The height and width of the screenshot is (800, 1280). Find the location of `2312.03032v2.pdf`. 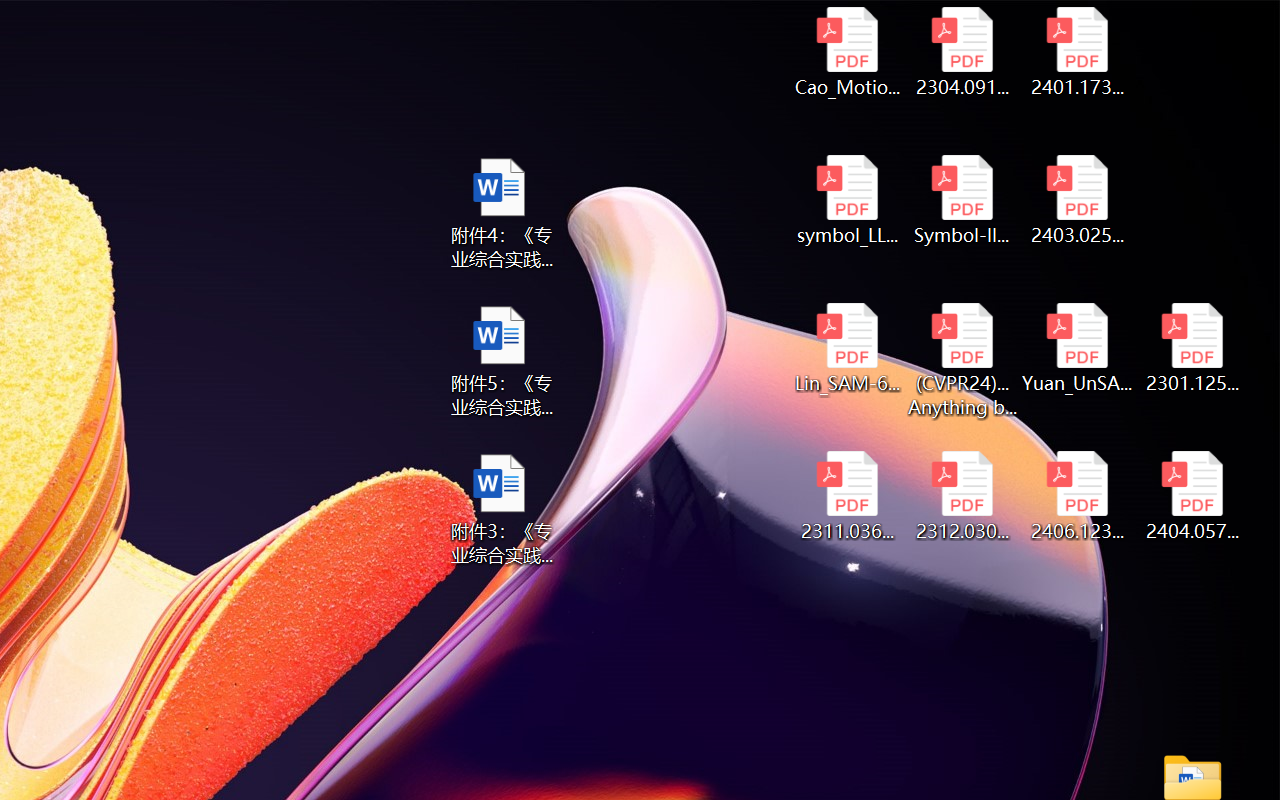

2312.03032v2.pdf is located at coordinates (962, 496).